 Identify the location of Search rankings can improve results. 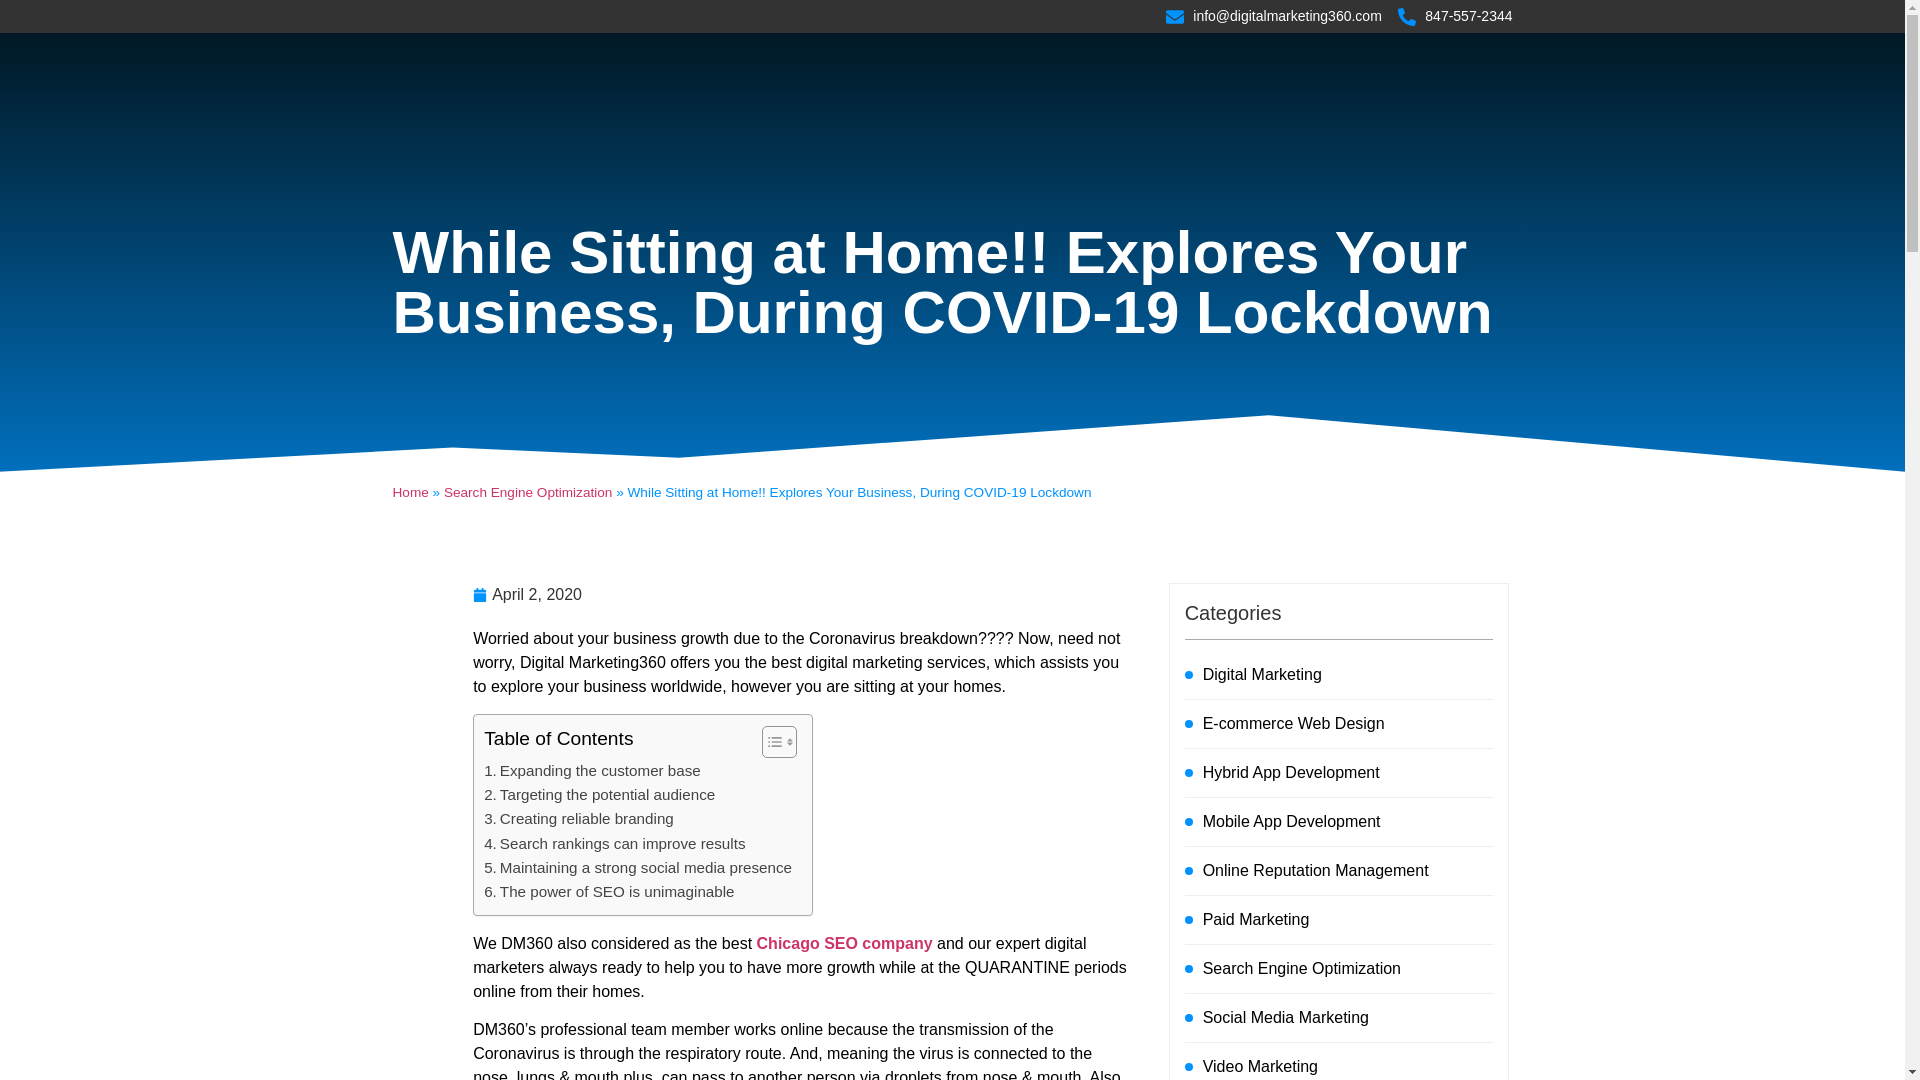
(614, 844).